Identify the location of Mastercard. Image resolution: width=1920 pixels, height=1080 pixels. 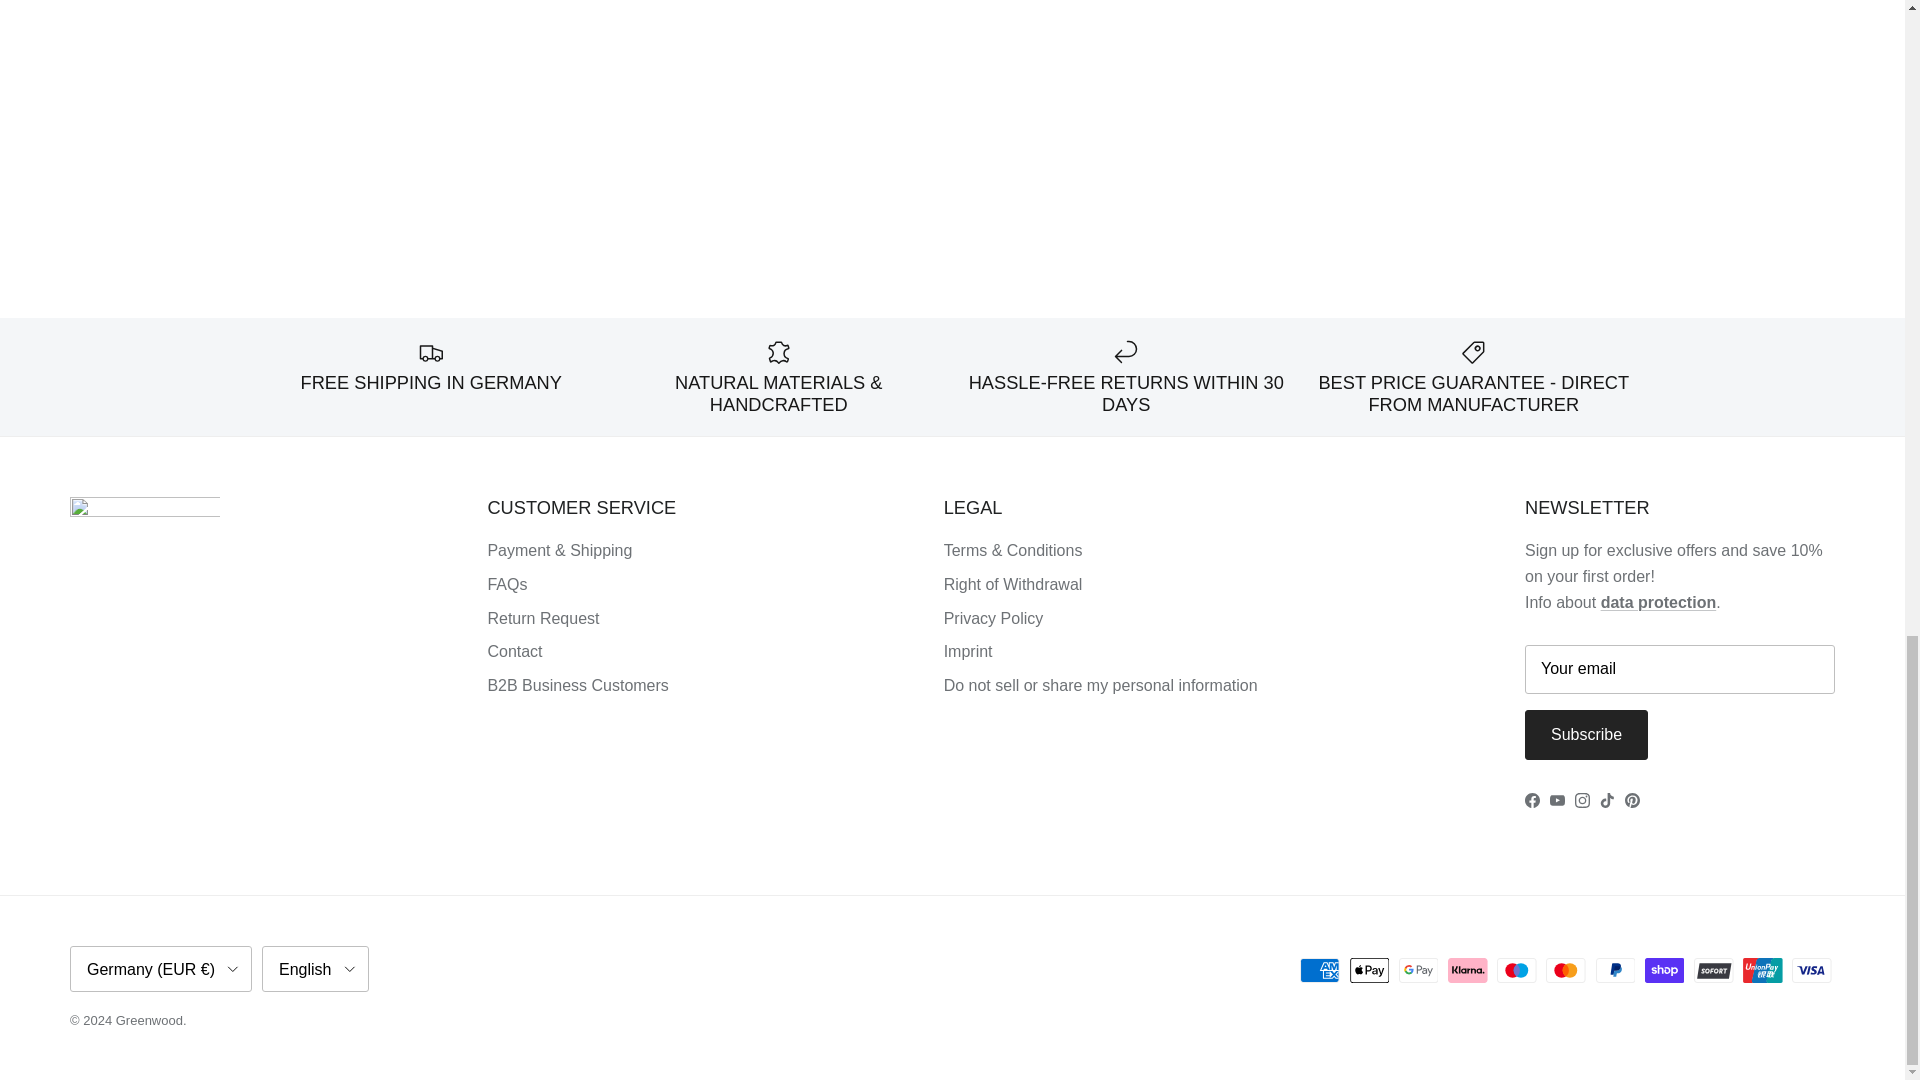
(1565, 970).